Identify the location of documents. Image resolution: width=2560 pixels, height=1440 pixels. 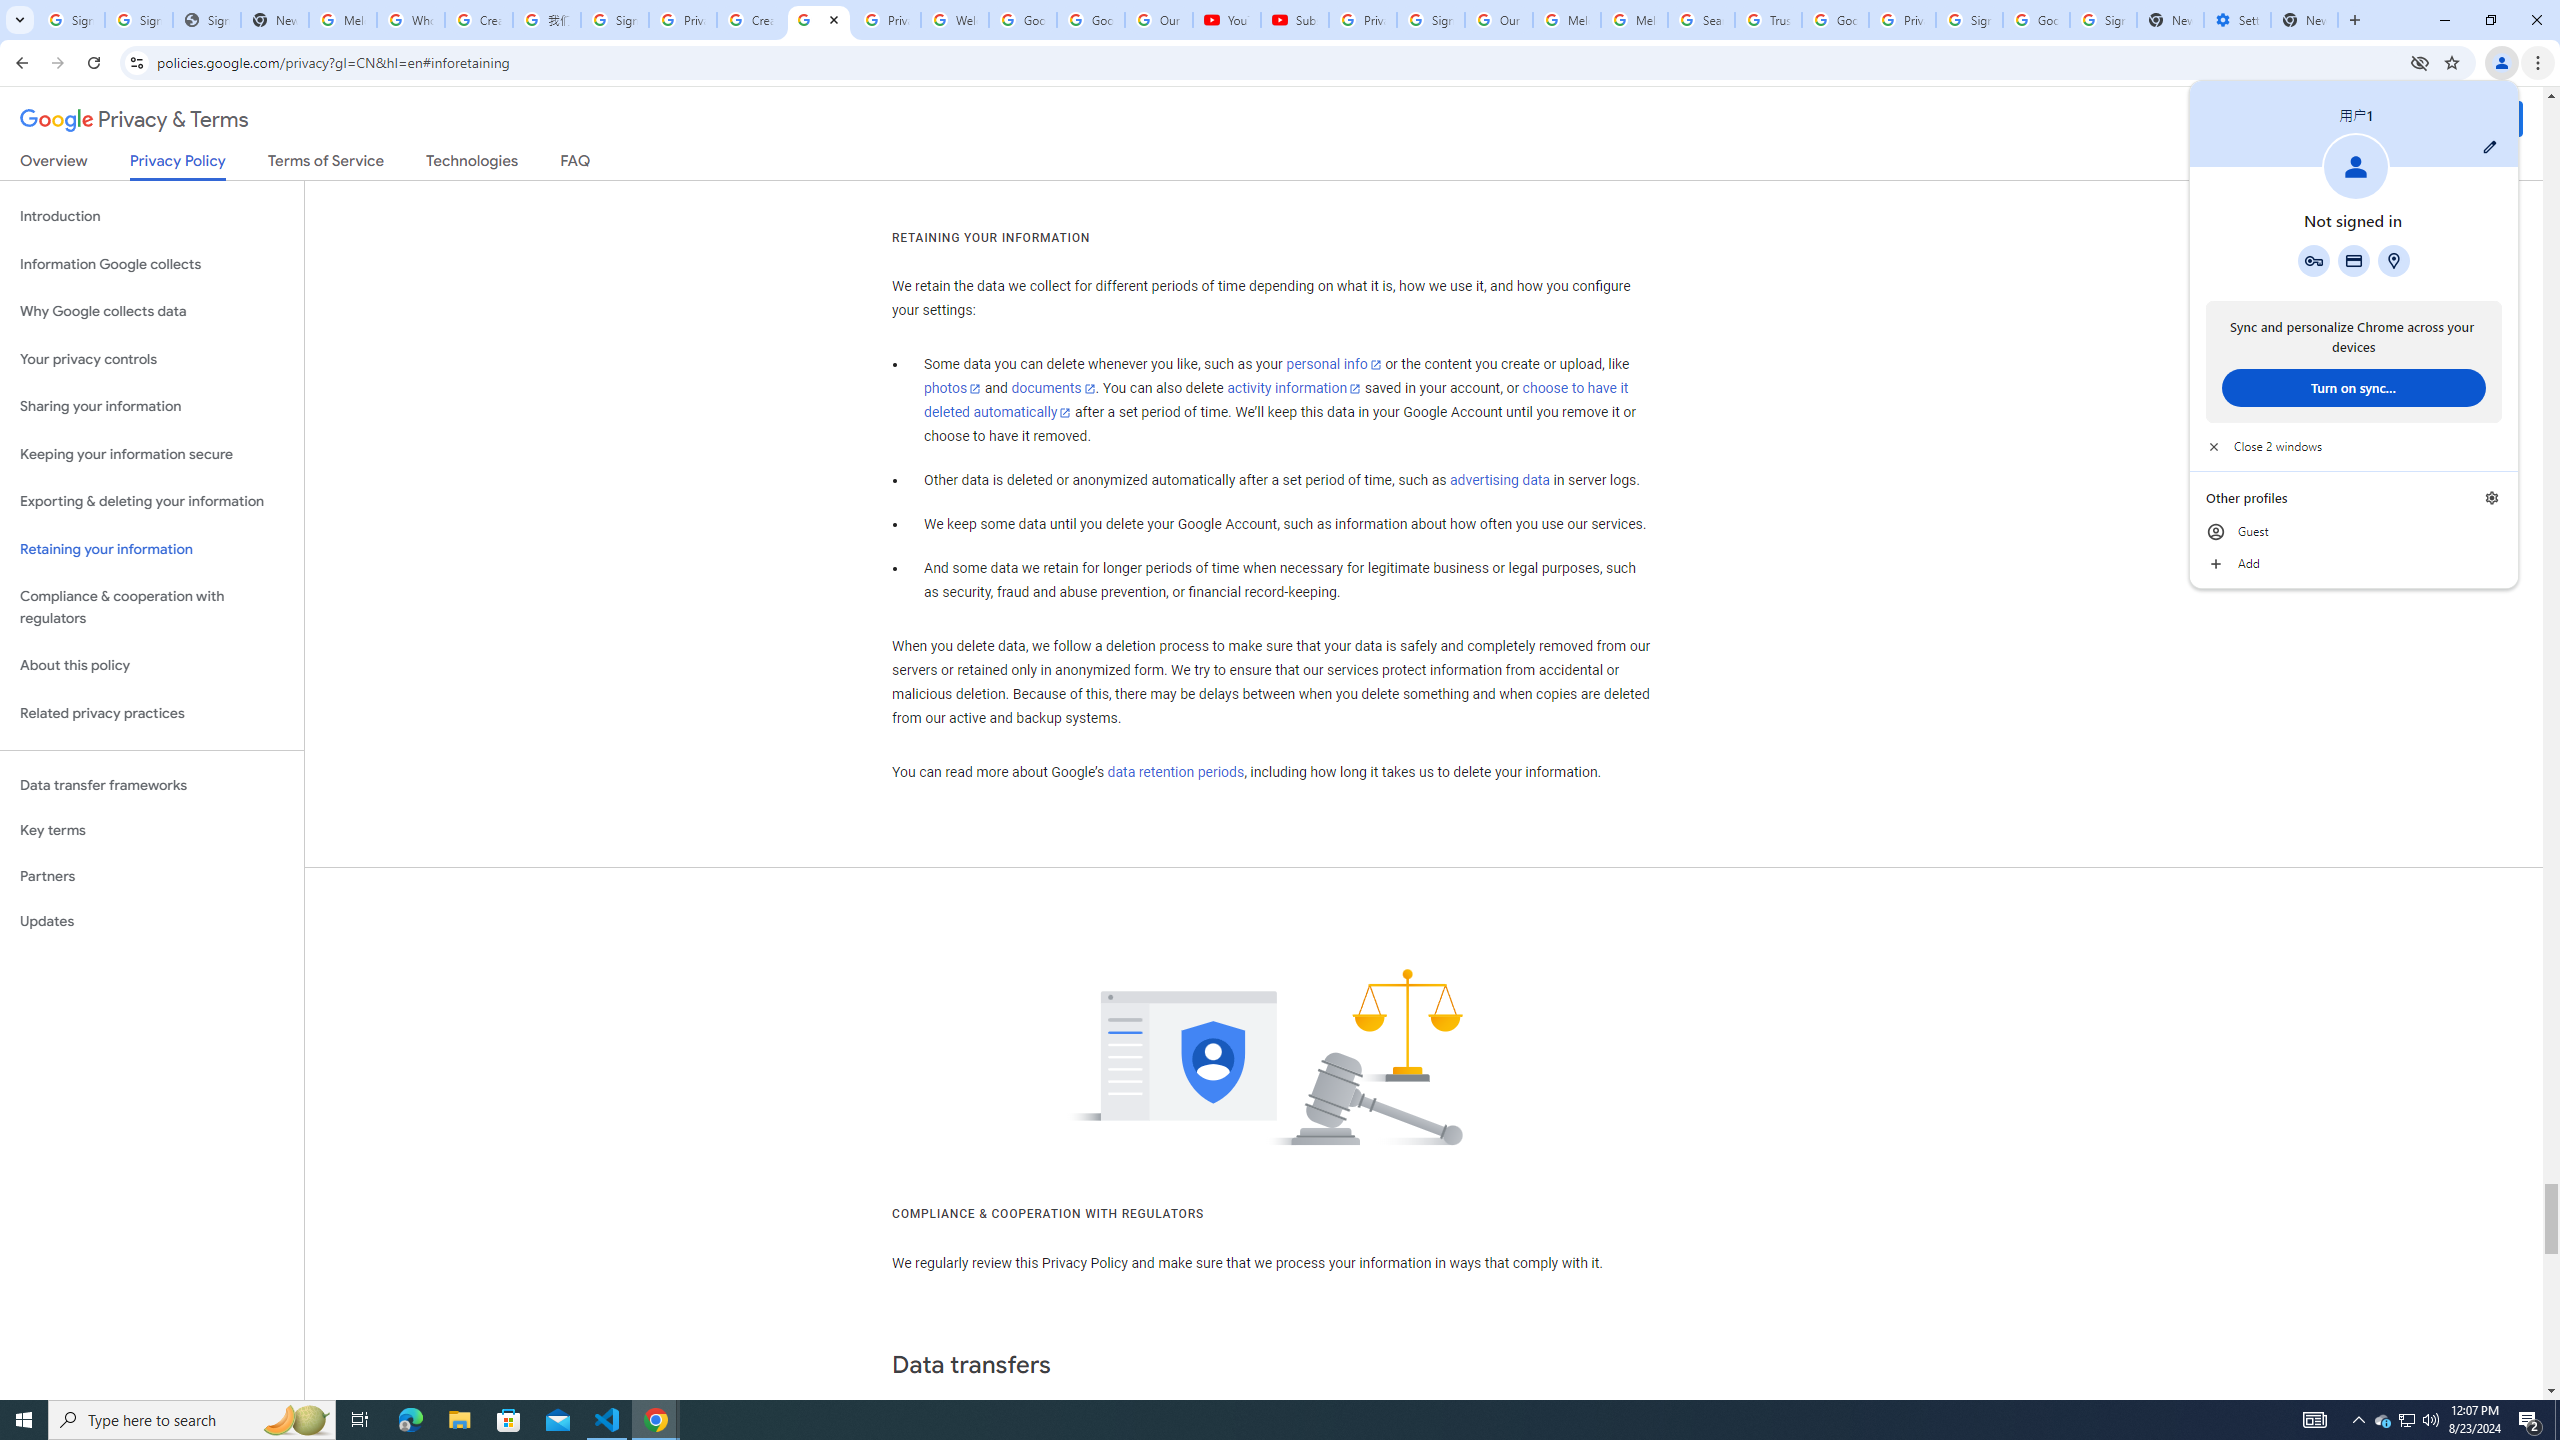
(1053, 388).